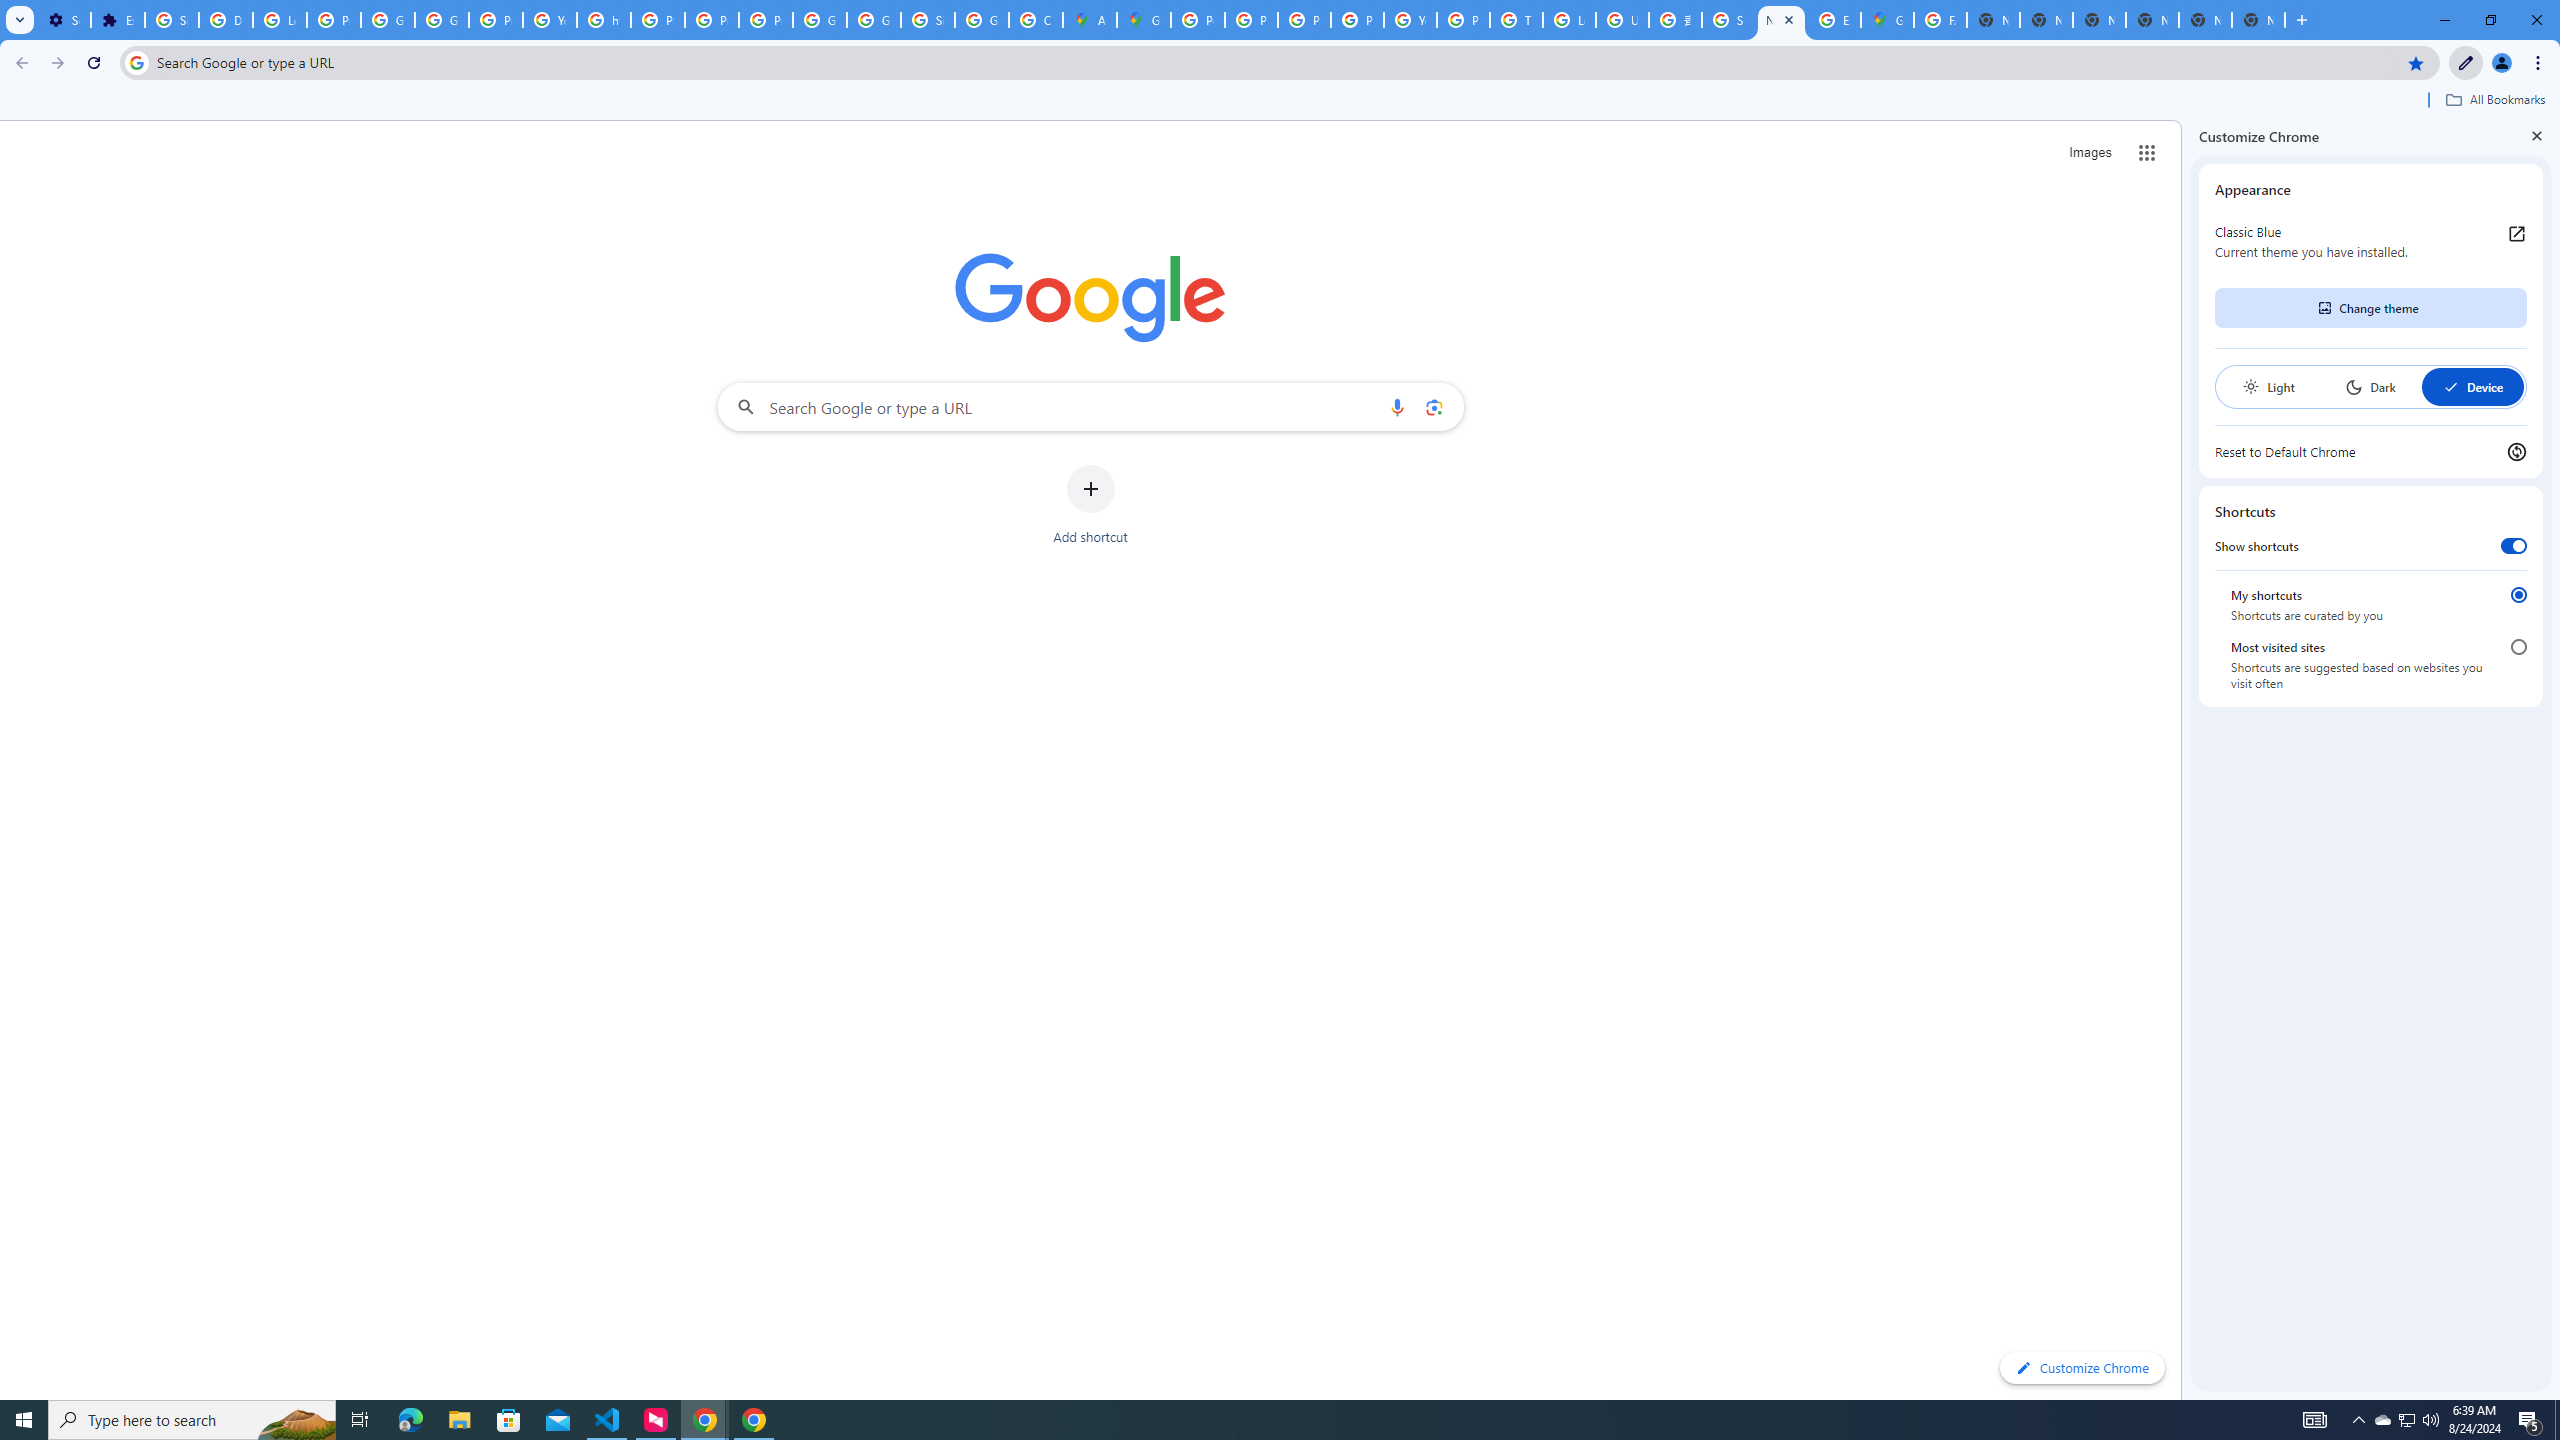 This screenshot has height=1440, width=2560. I want to click on Classic Blue Current theme you have installed., so click(2370, 242).